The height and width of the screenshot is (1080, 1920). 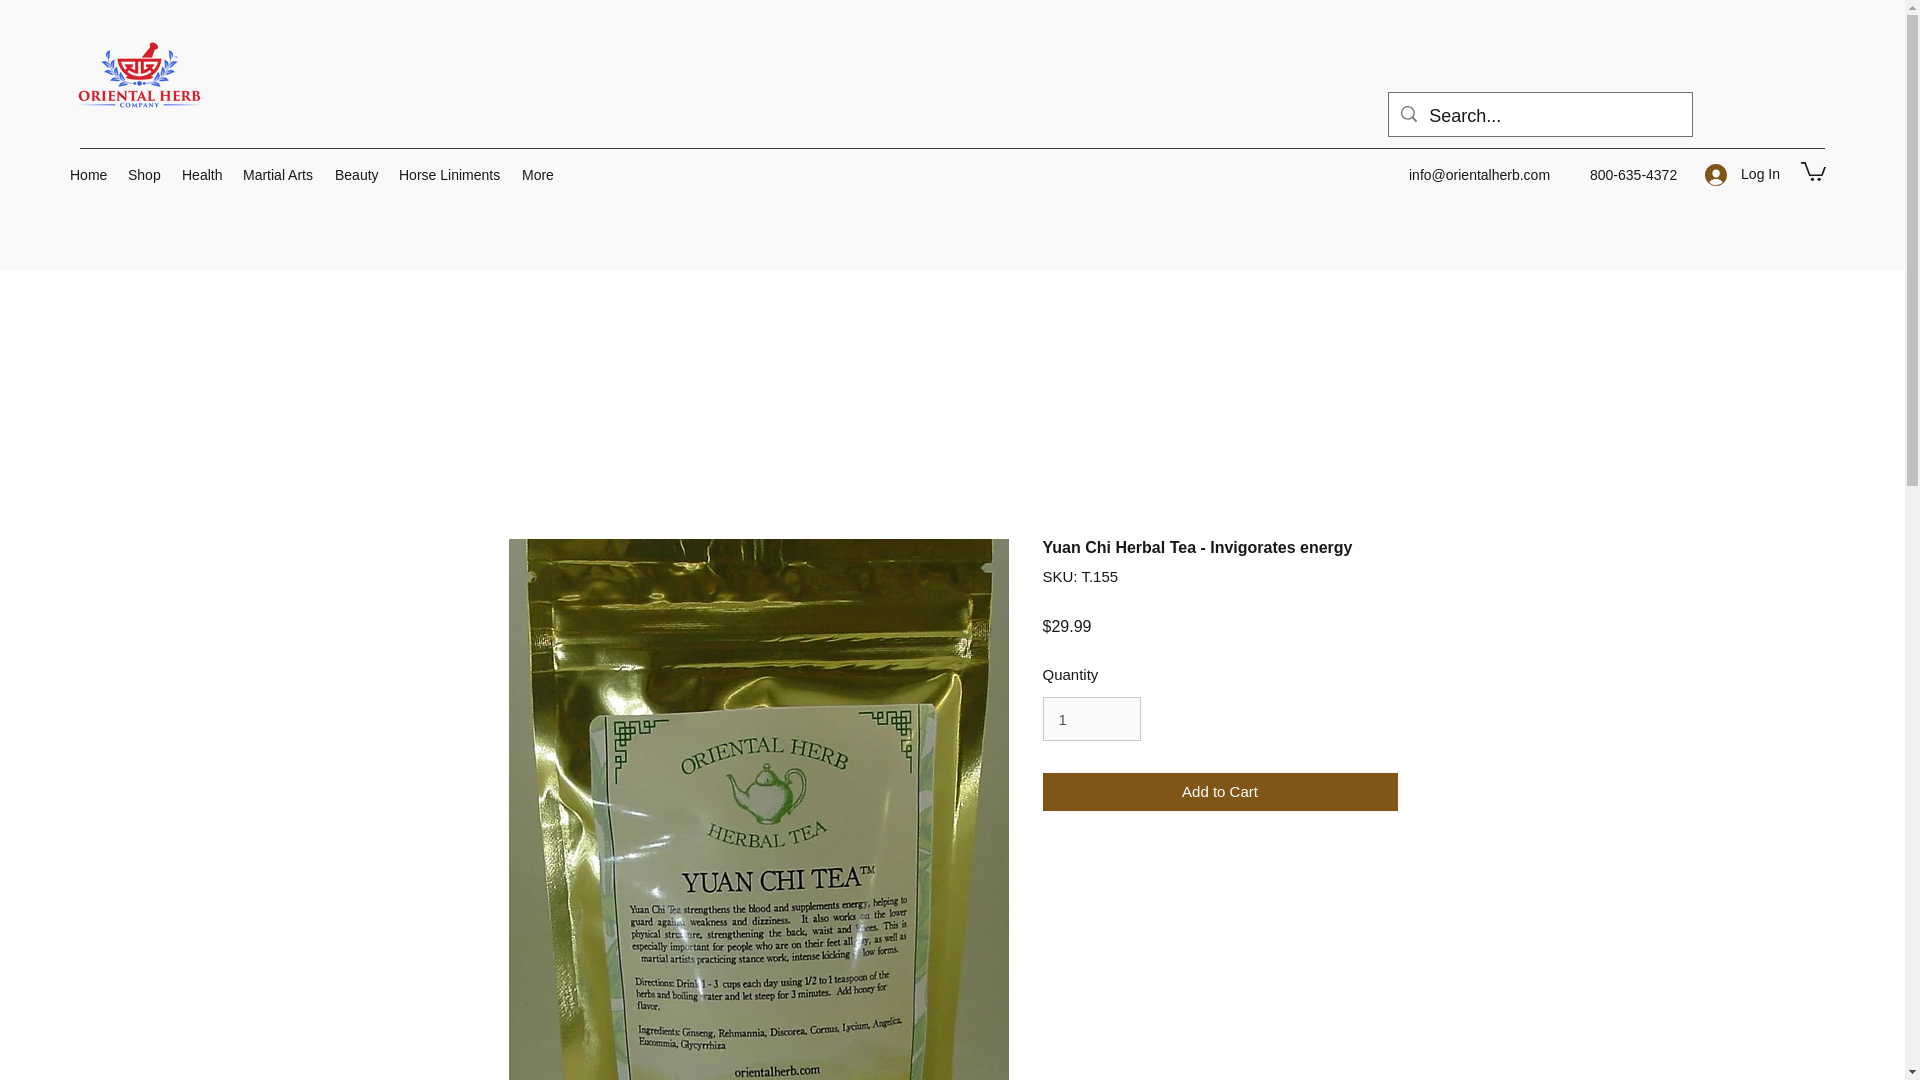 I want to click on Home, so click(x=88, y=174).